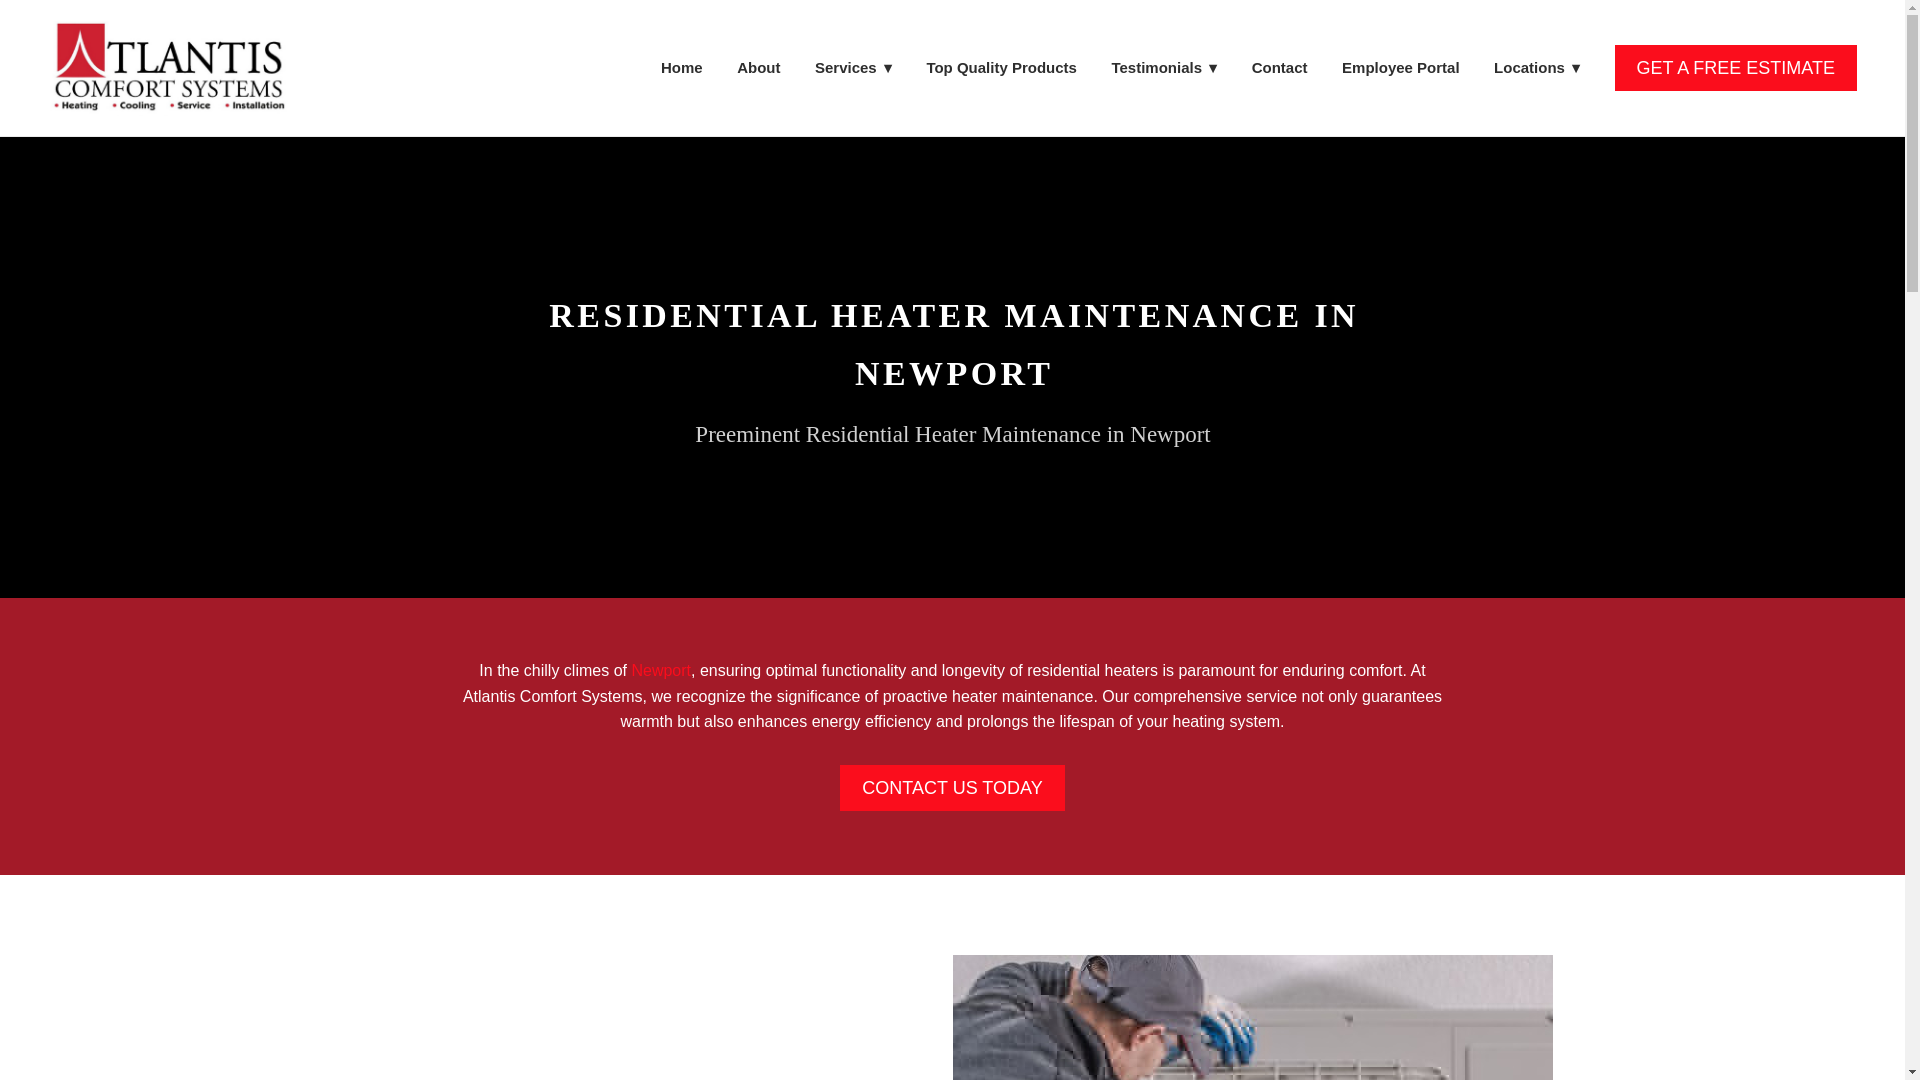 Image resolution: width=1920 pixels, height=1080 pixels. Describe the element at coordinates (681, 68) in the screenshot. I see `Home` at that location.